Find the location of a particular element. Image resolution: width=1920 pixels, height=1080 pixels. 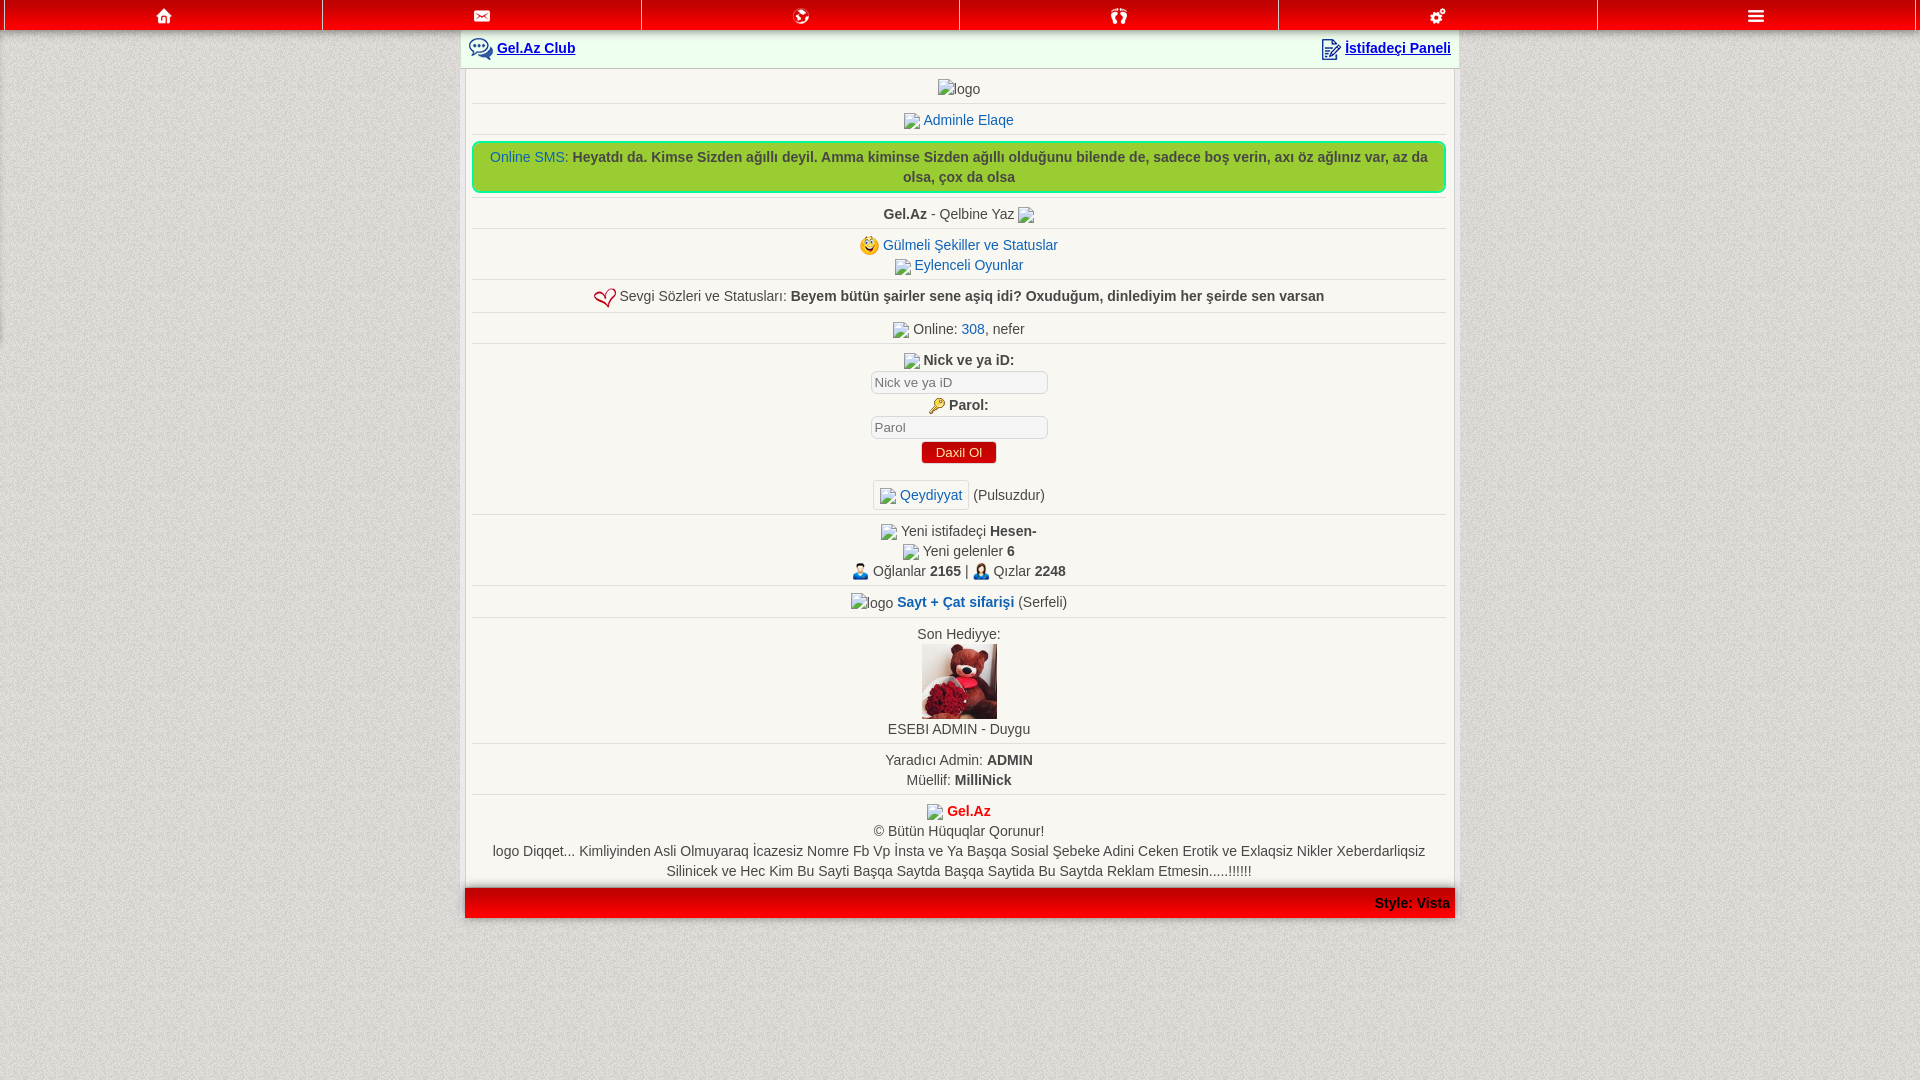

Qeydiyyat is located at coordinates (920, 495).